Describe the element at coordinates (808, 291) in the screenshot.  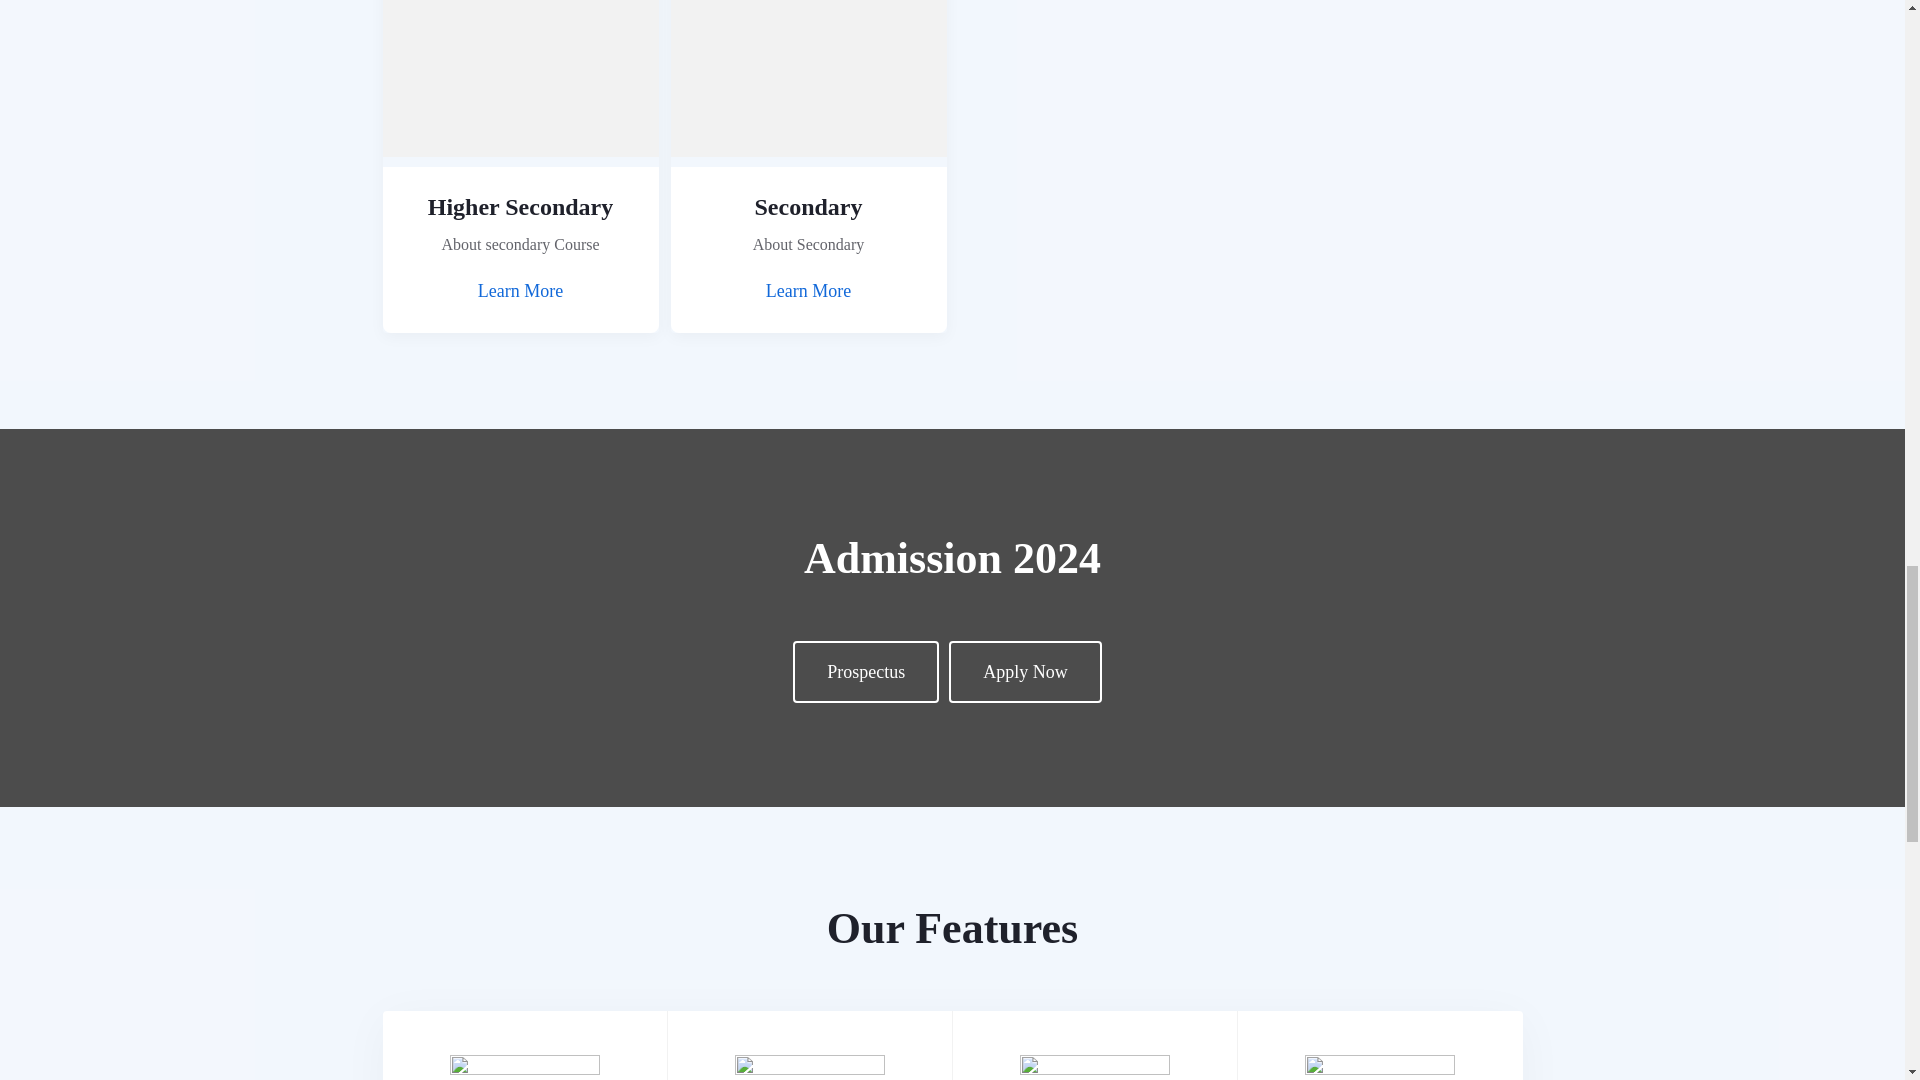
I see `Learn More` at that location.